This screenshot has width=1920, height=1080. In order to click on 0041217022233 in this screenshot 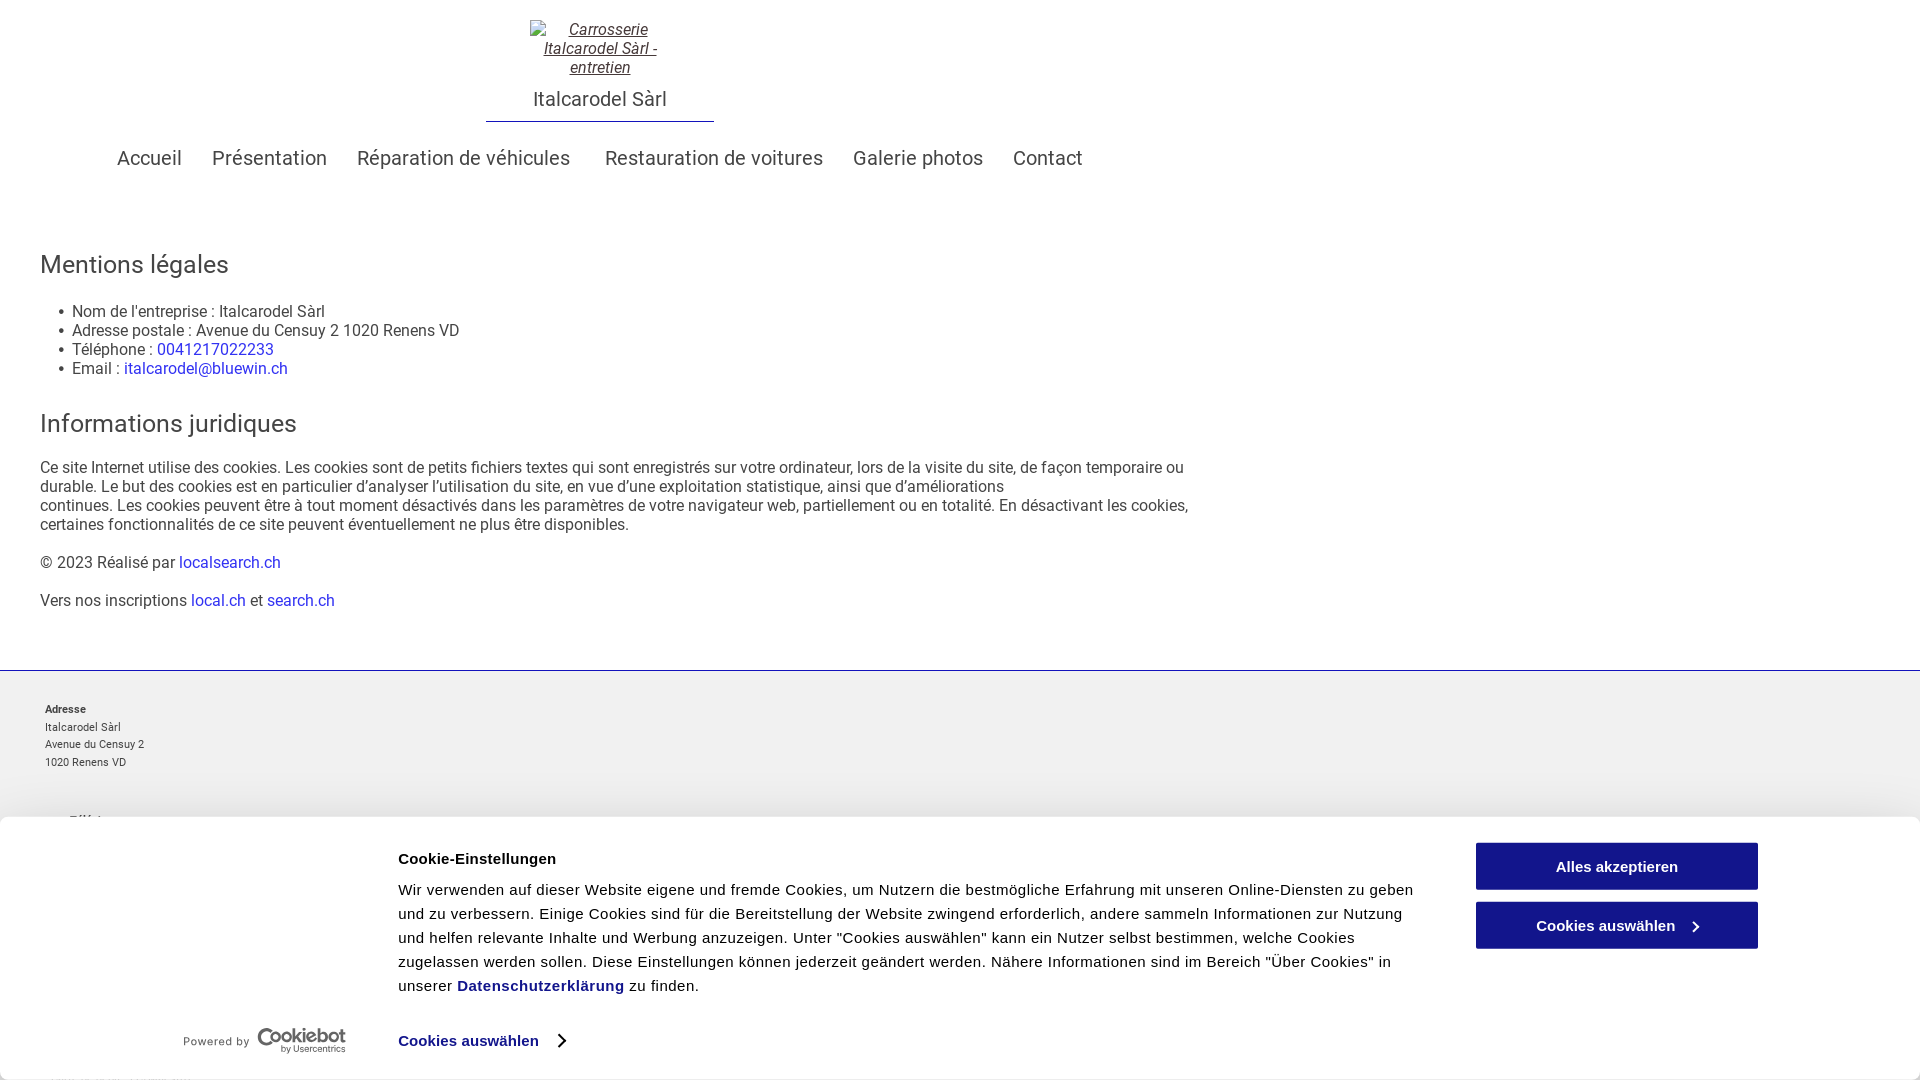, I will do `click(109, 838)`.